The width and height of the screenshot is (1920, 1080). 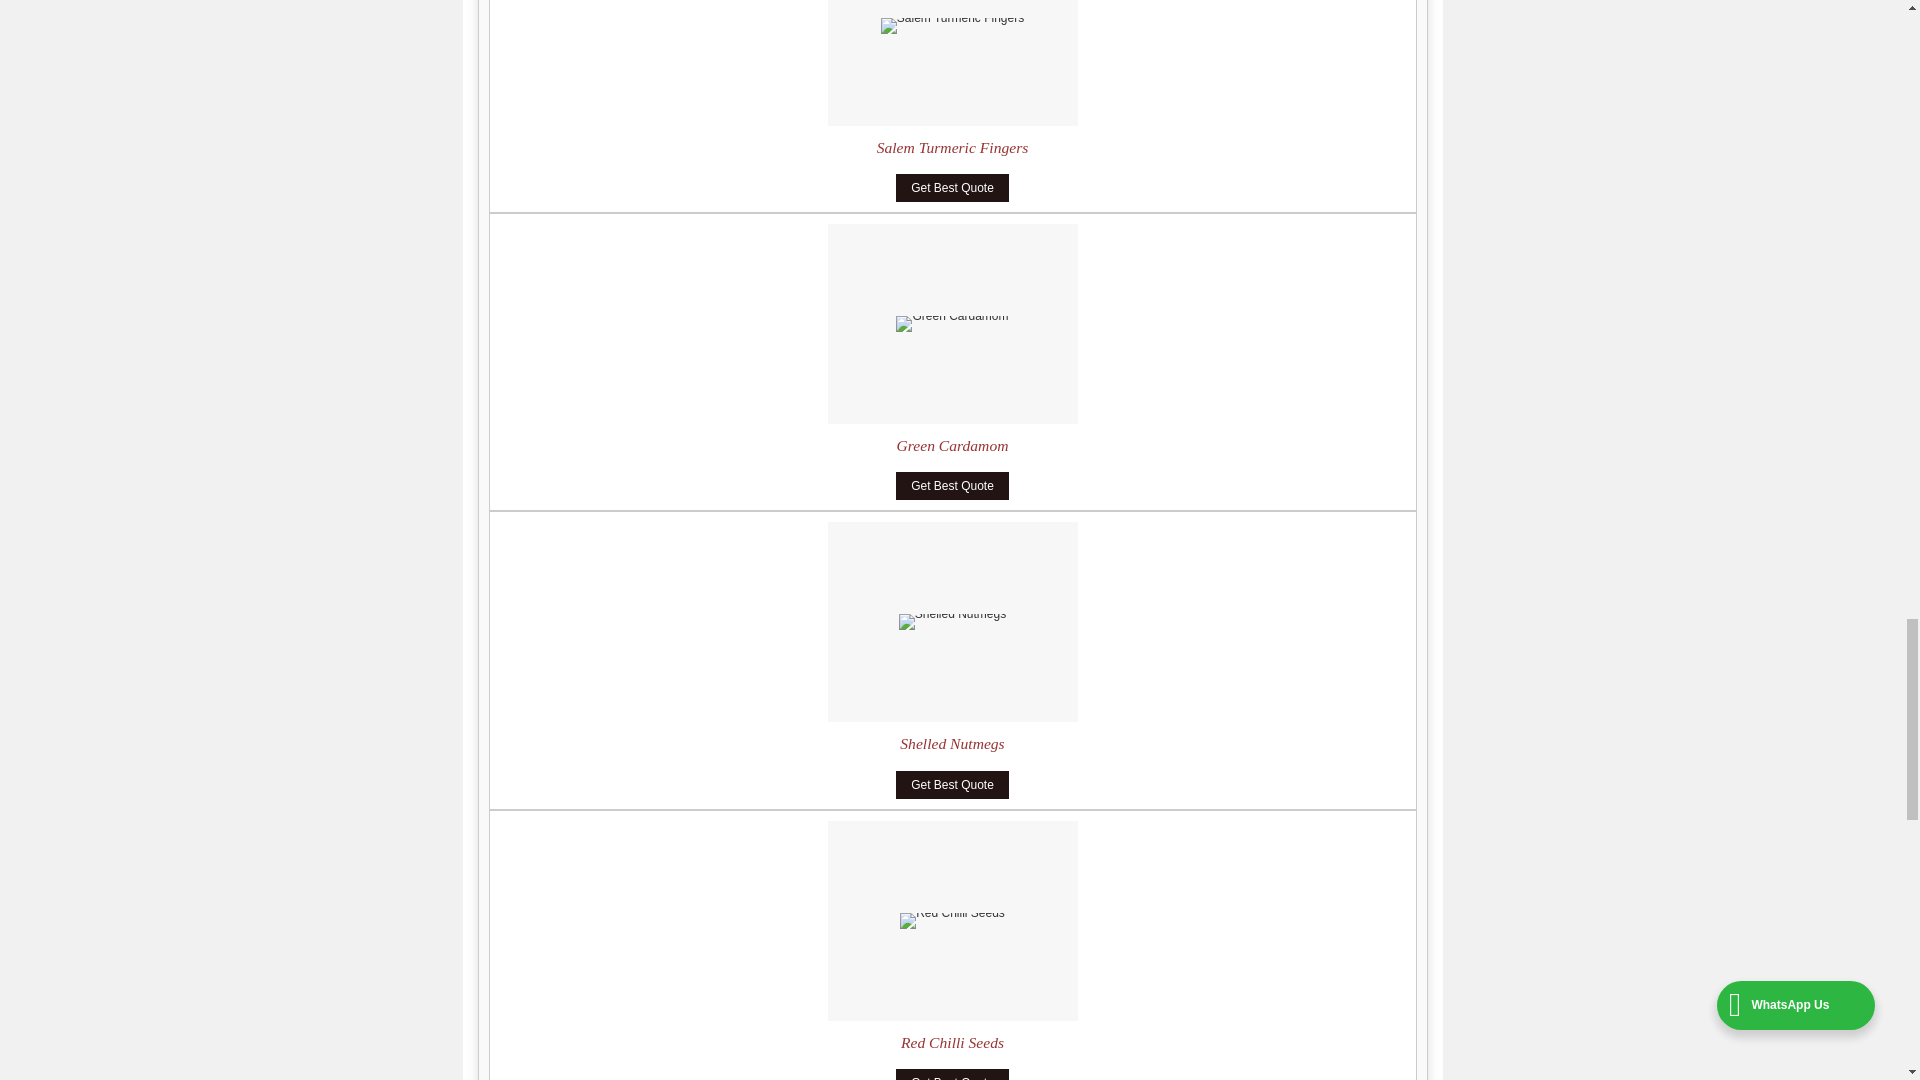 I want to click on Salem Turmeric Fingers, so click(x=953, y=147).